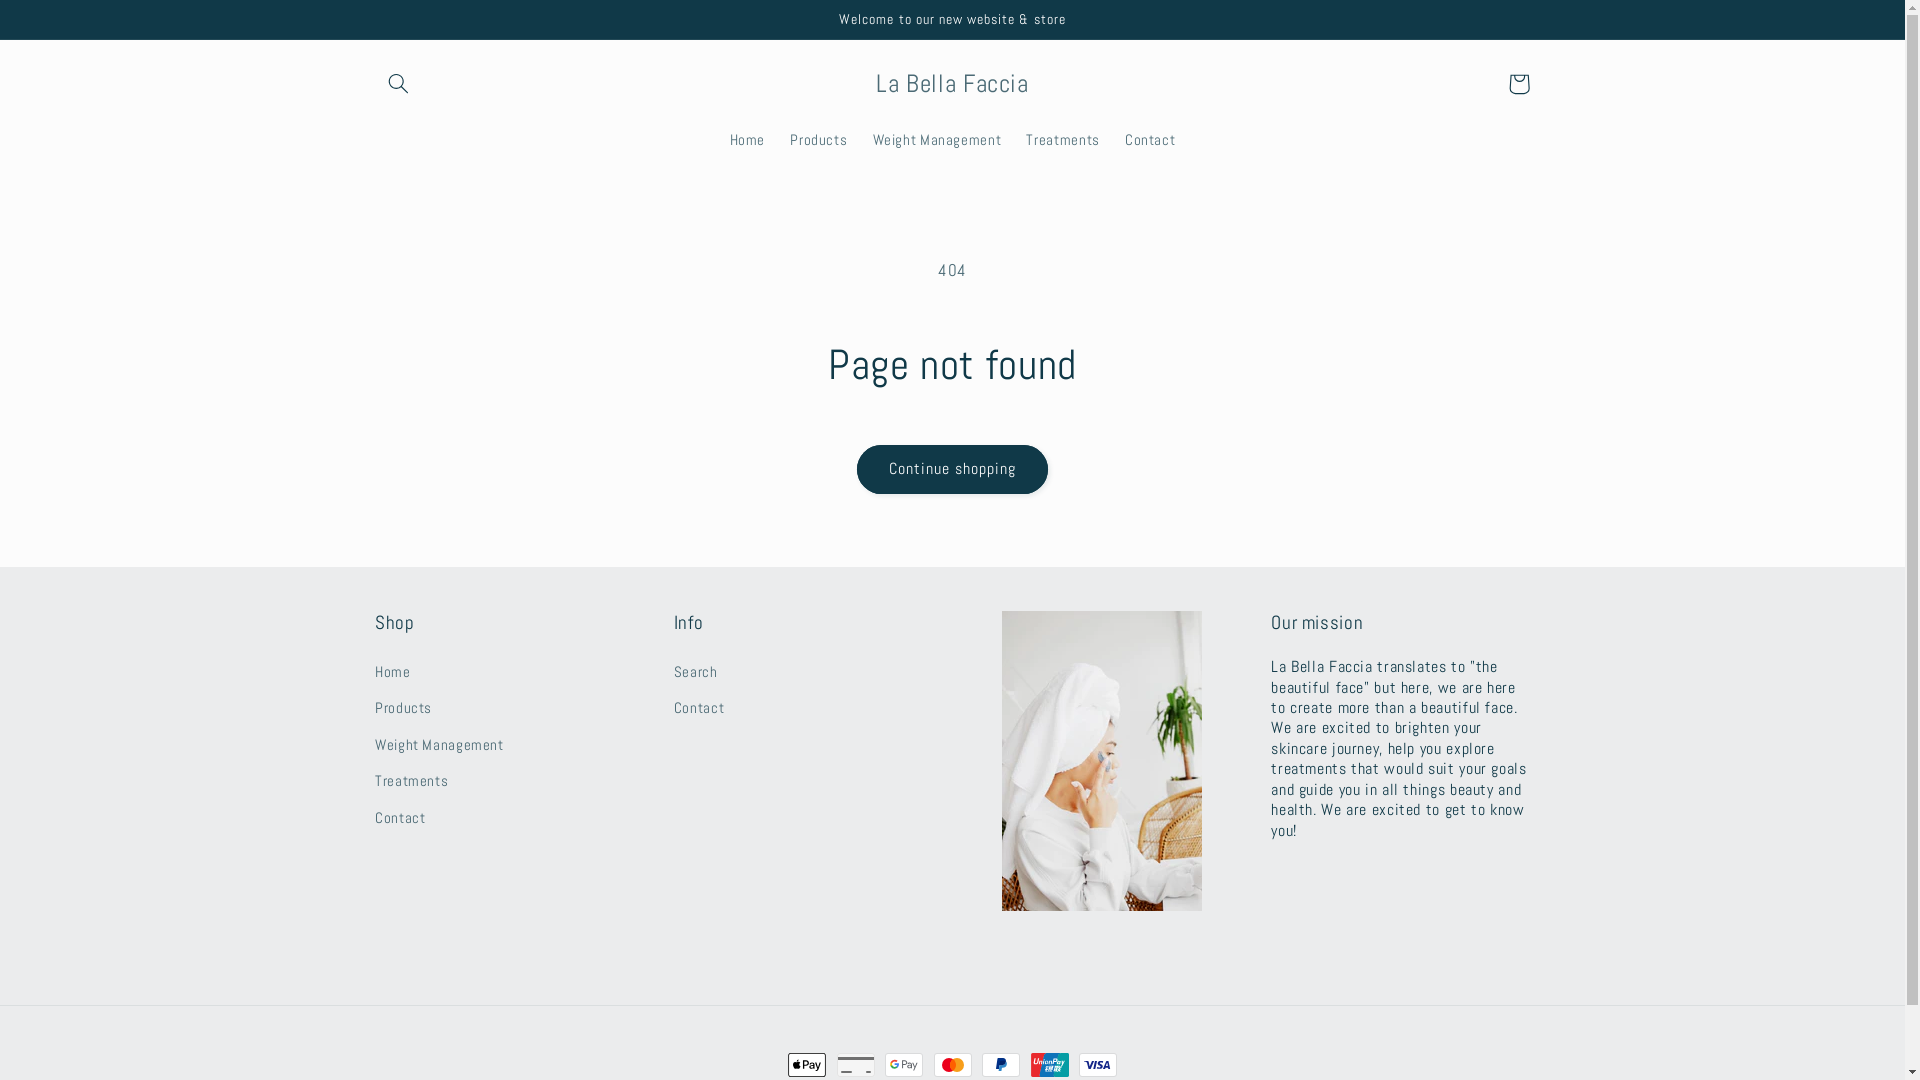 This screenshot has width=1920, height=1080. Describe the element at coordinates (952, 470) in the screenshot. I see `Continue shopping` at that location.